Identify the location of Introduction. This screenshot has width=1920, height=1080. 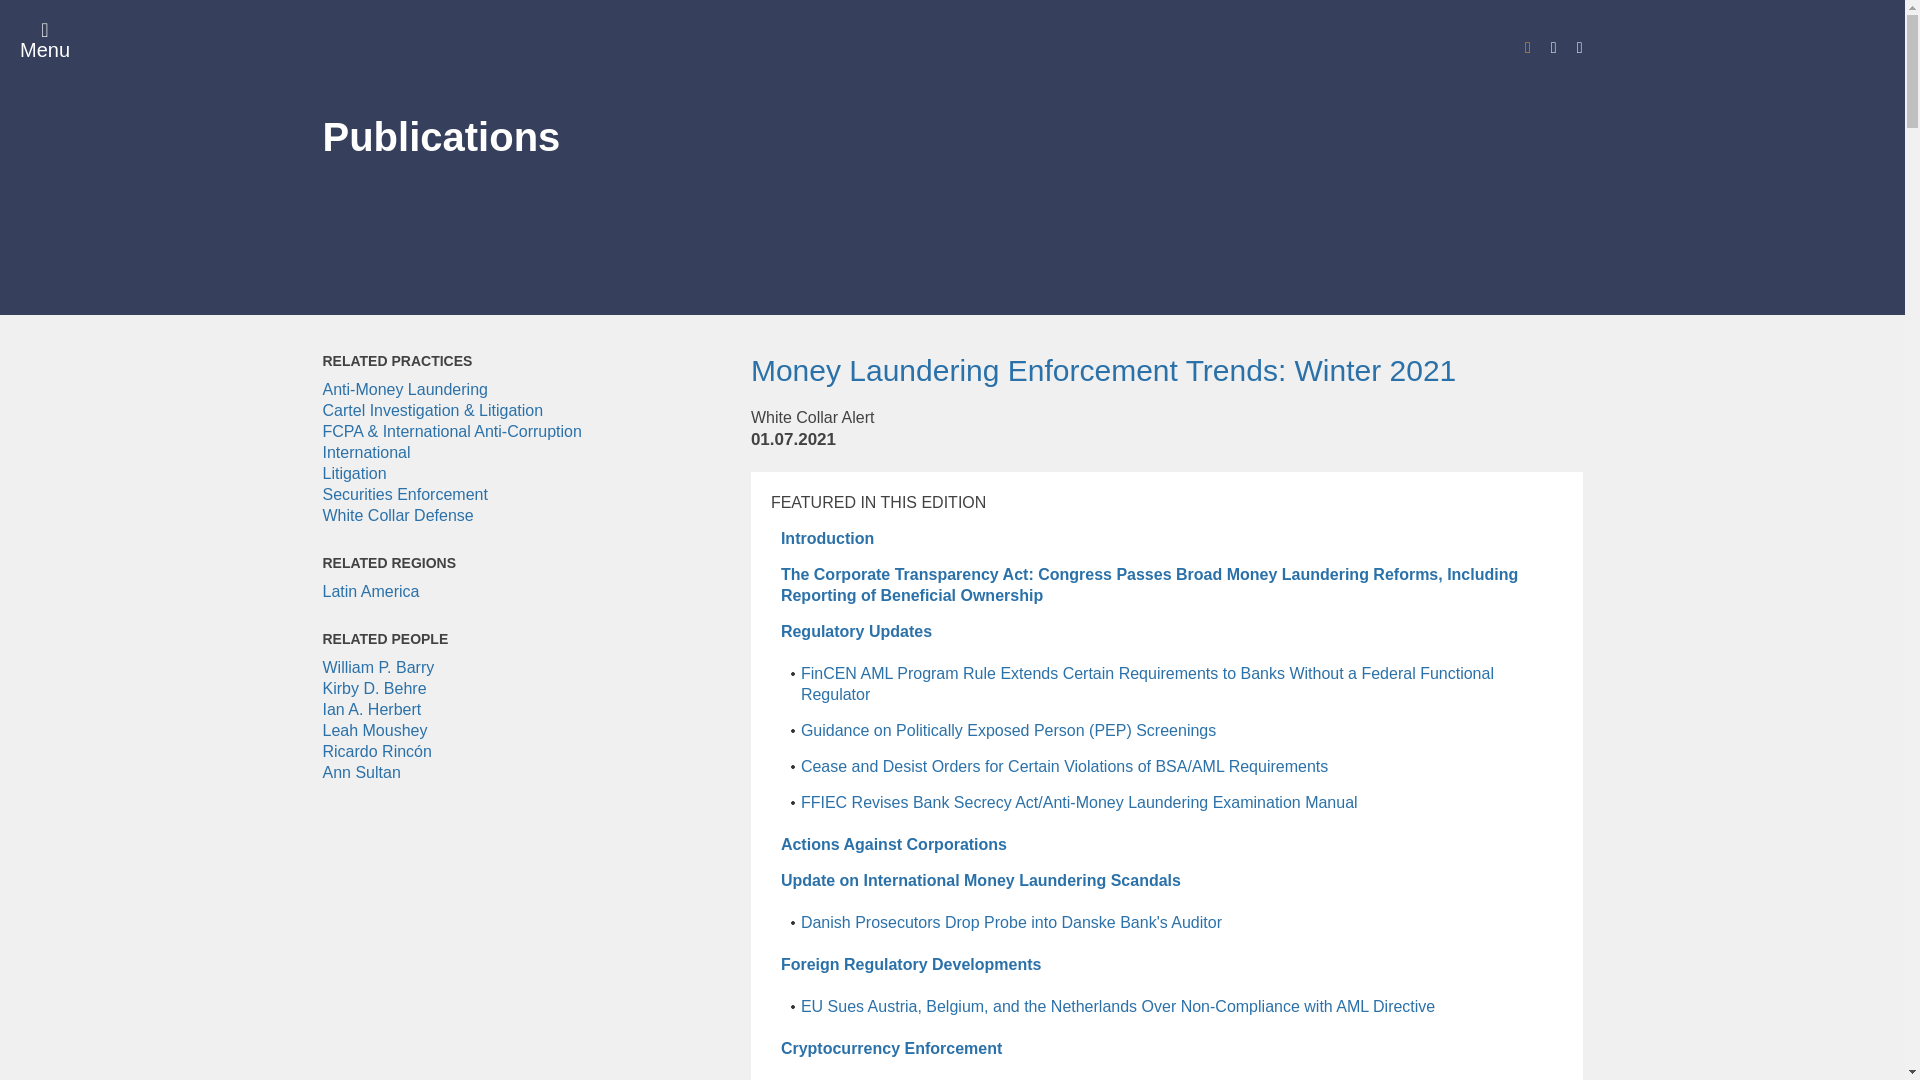
(827, 538).